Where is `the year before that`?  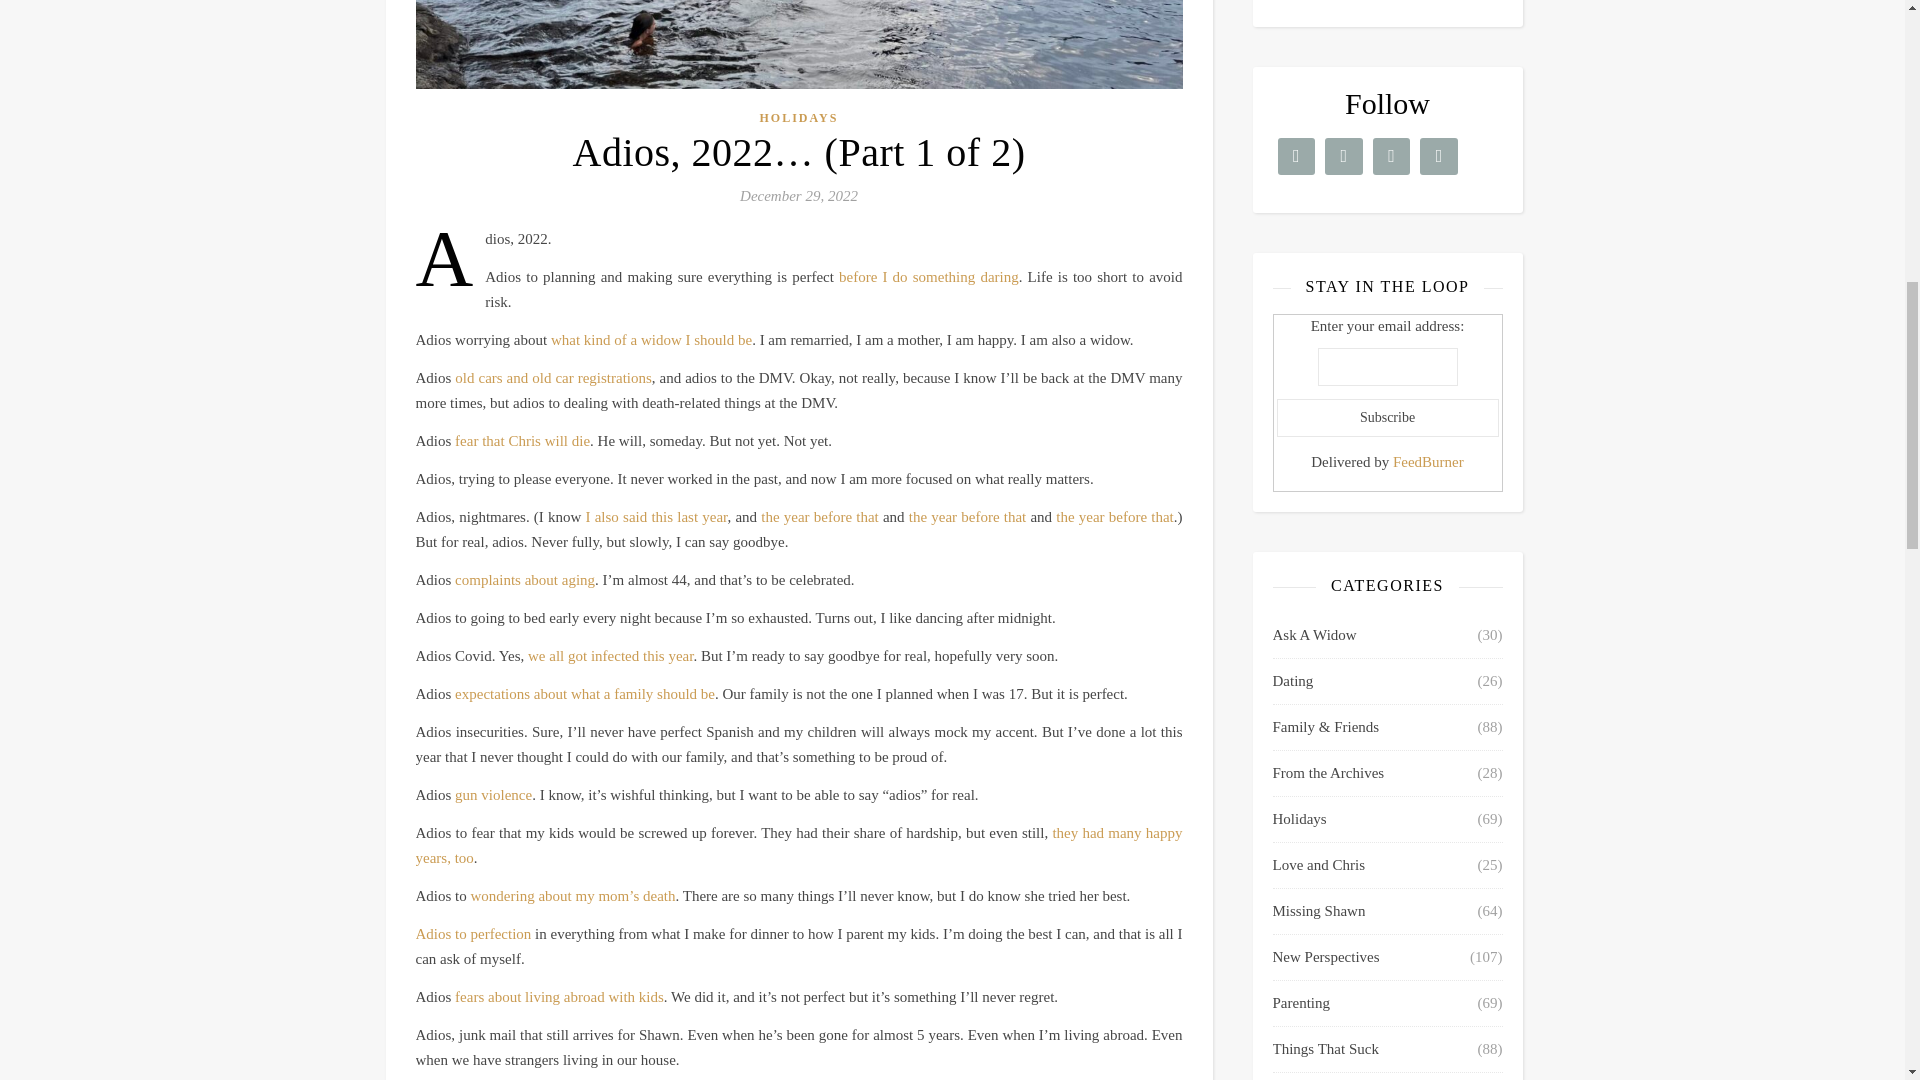
the year before that is located at coordinates (966, 516).